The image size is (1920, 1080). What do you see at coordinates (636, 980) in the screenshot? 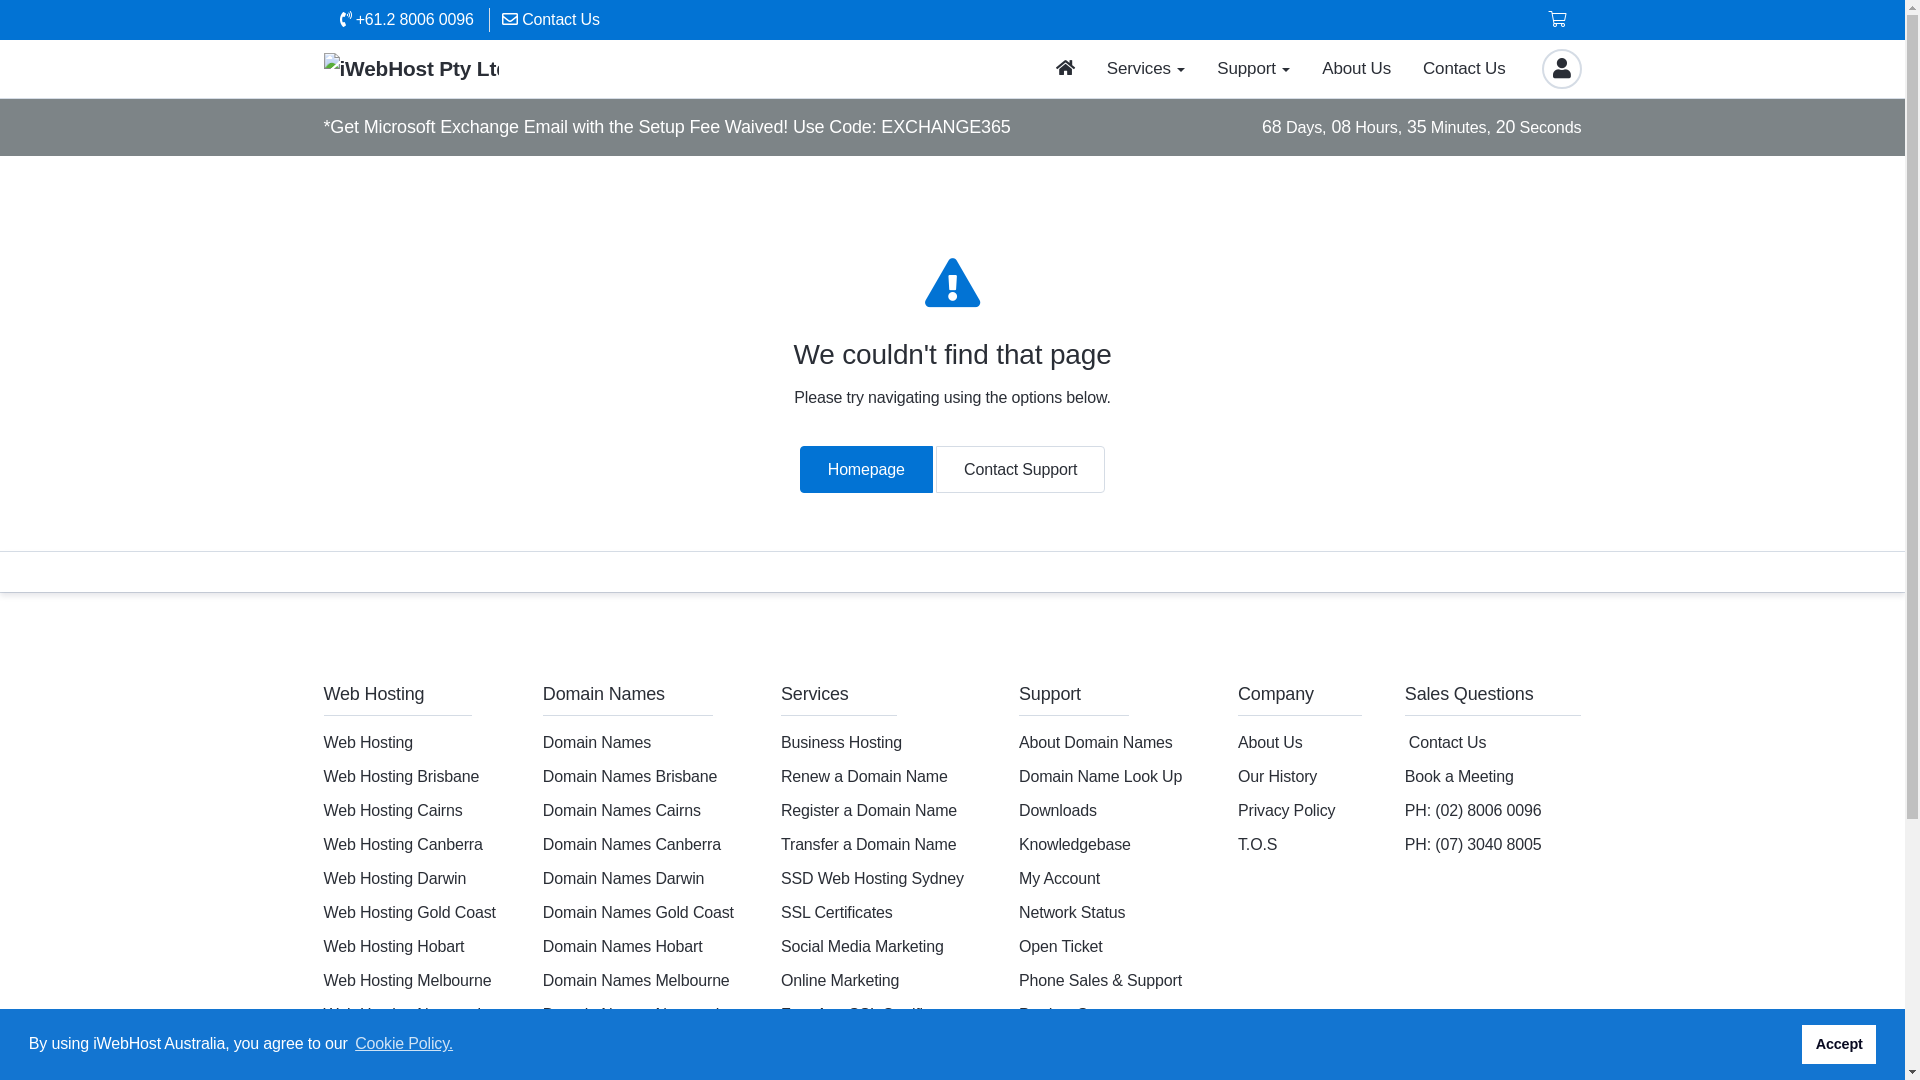
I see `Domain Names Melbourne` at bounding box center [636, 980].